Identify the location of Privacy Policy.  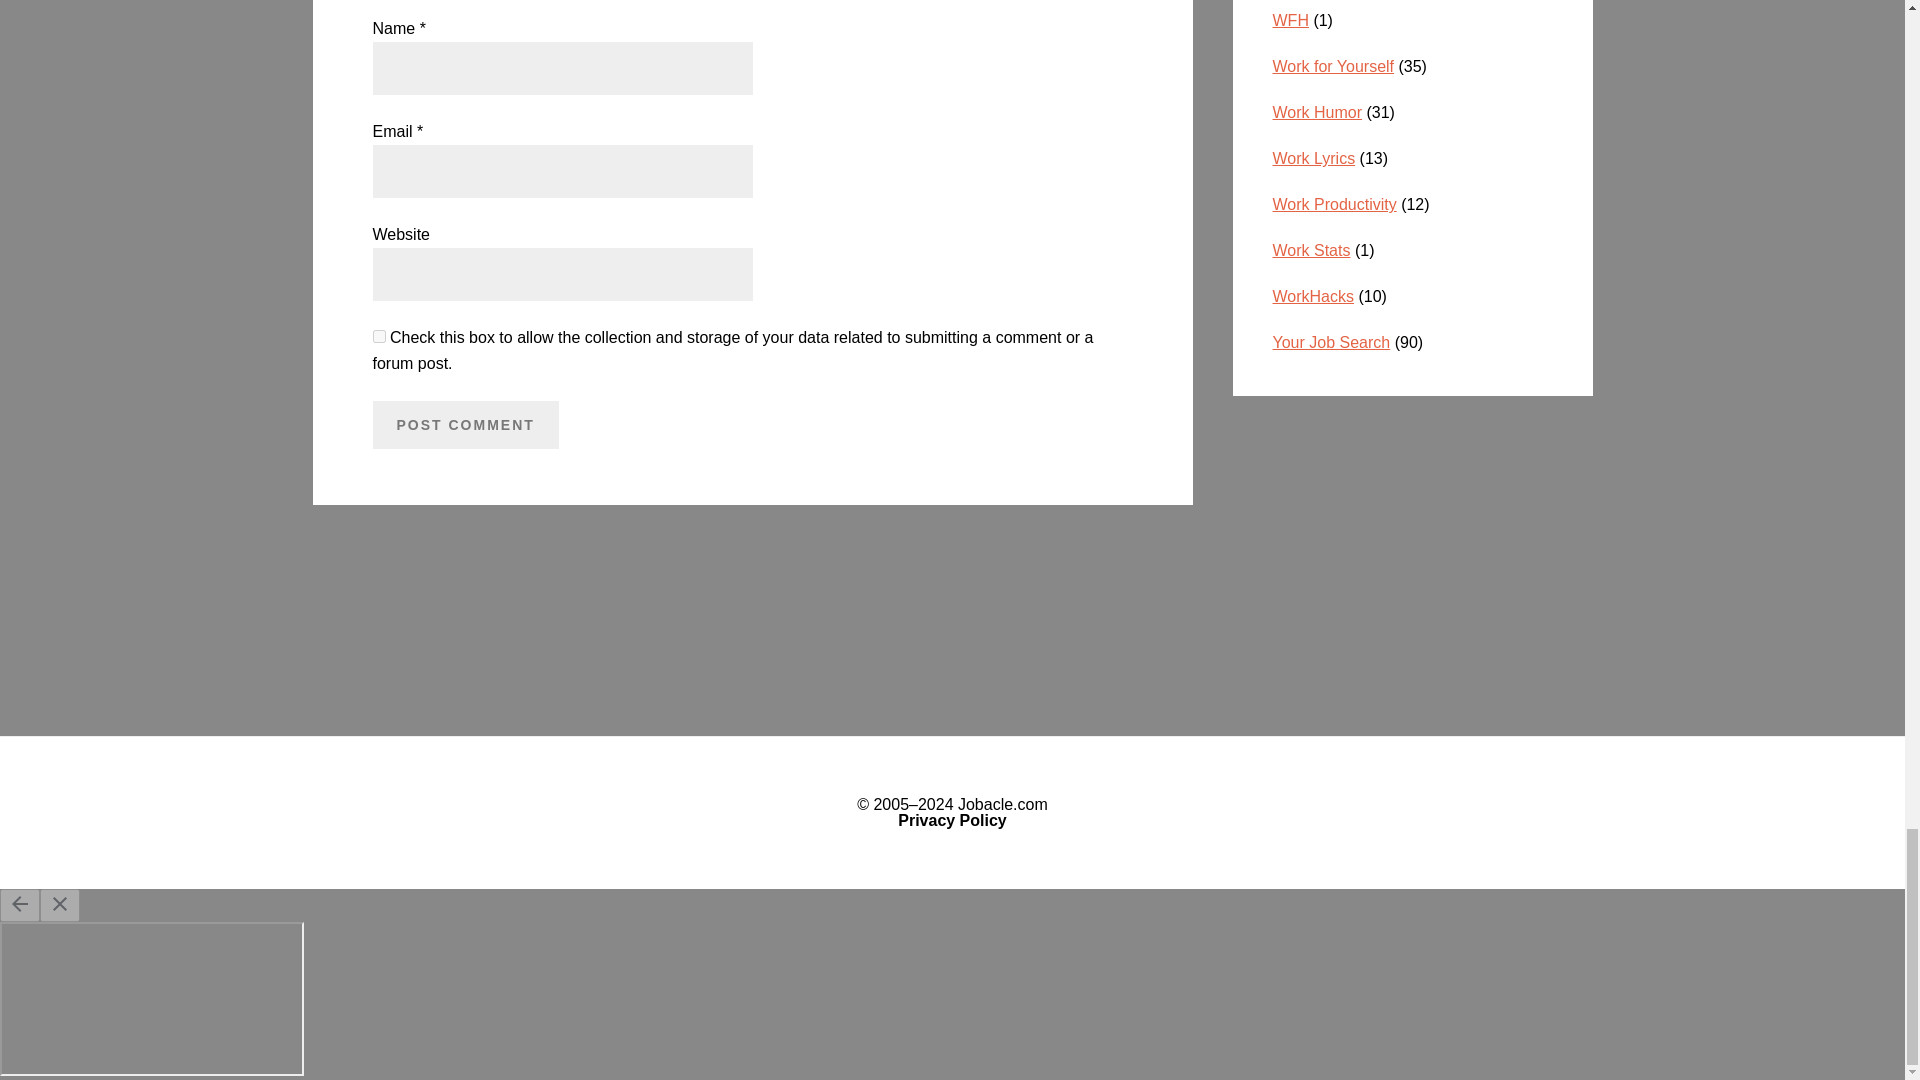
(952, 820).